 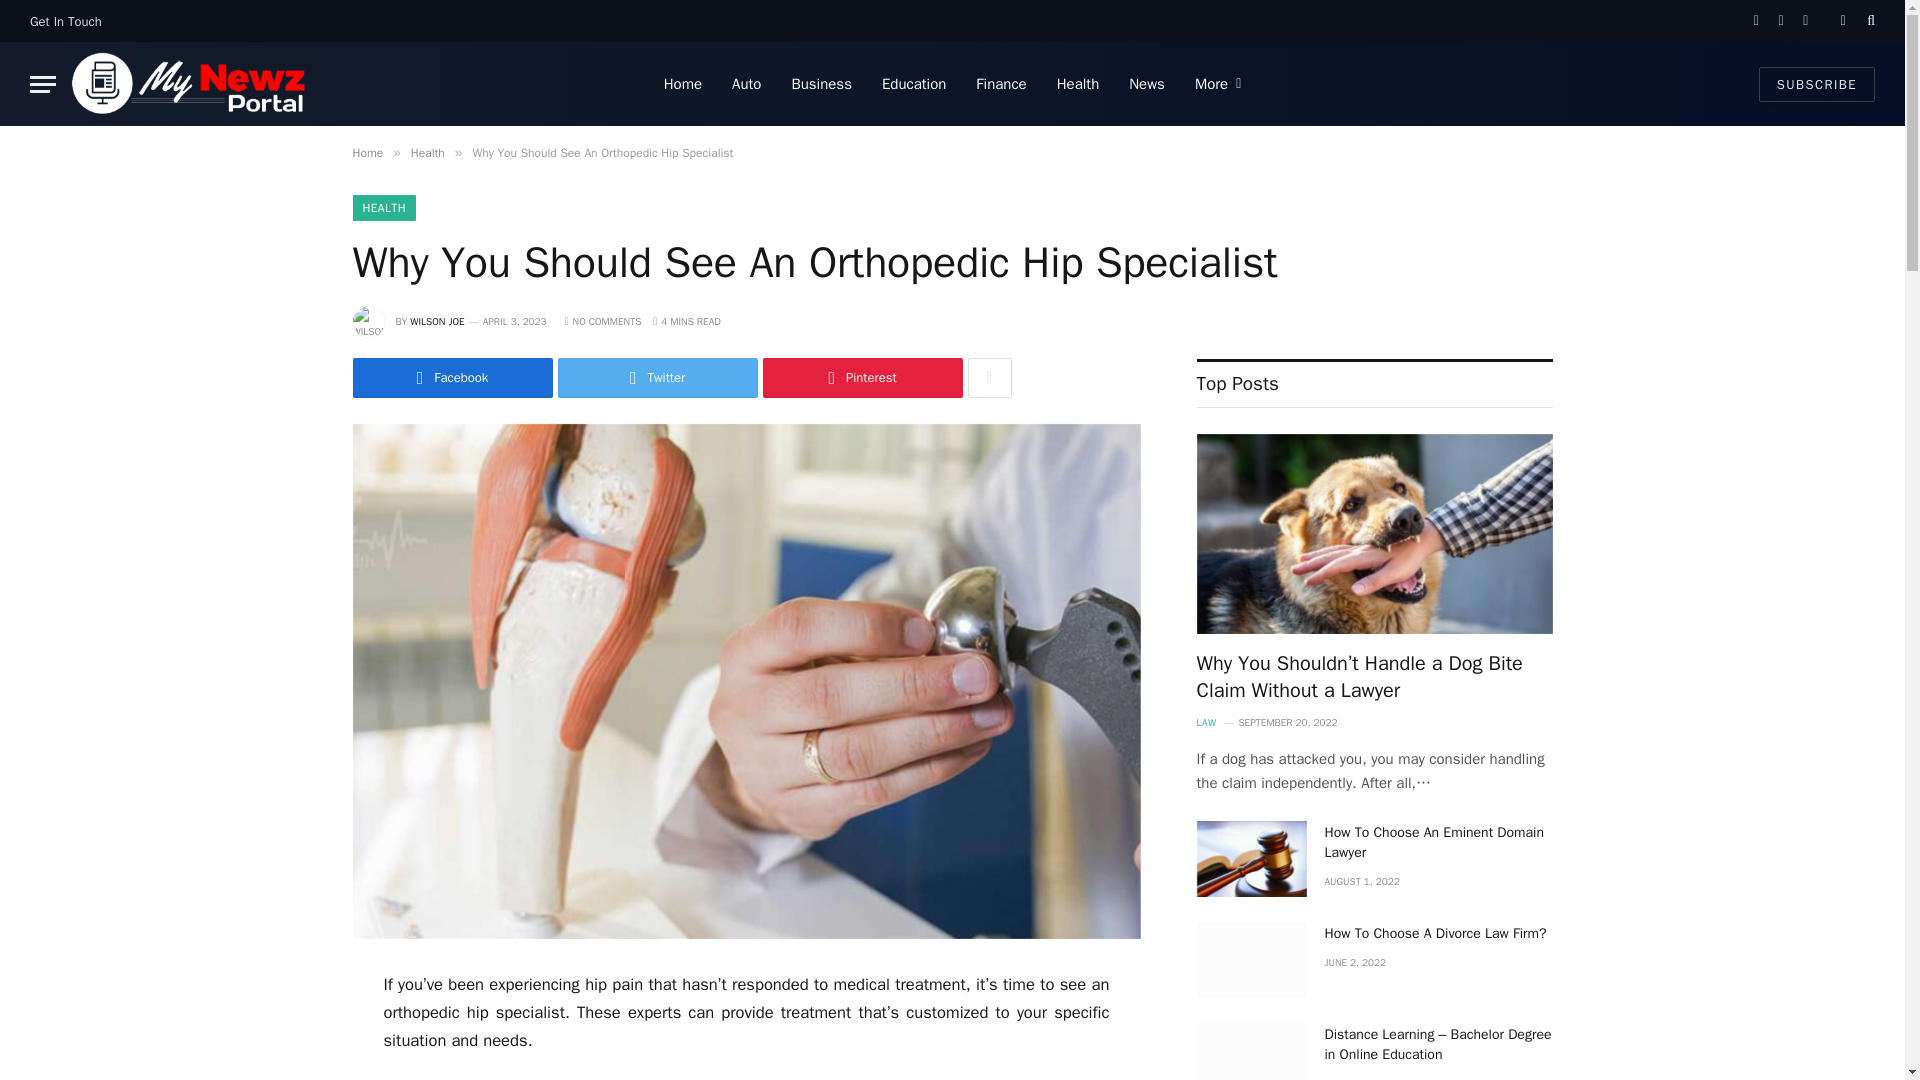 I want to click on Switch to Dark Design - easier on eyes., so click(x=1842, y=21).